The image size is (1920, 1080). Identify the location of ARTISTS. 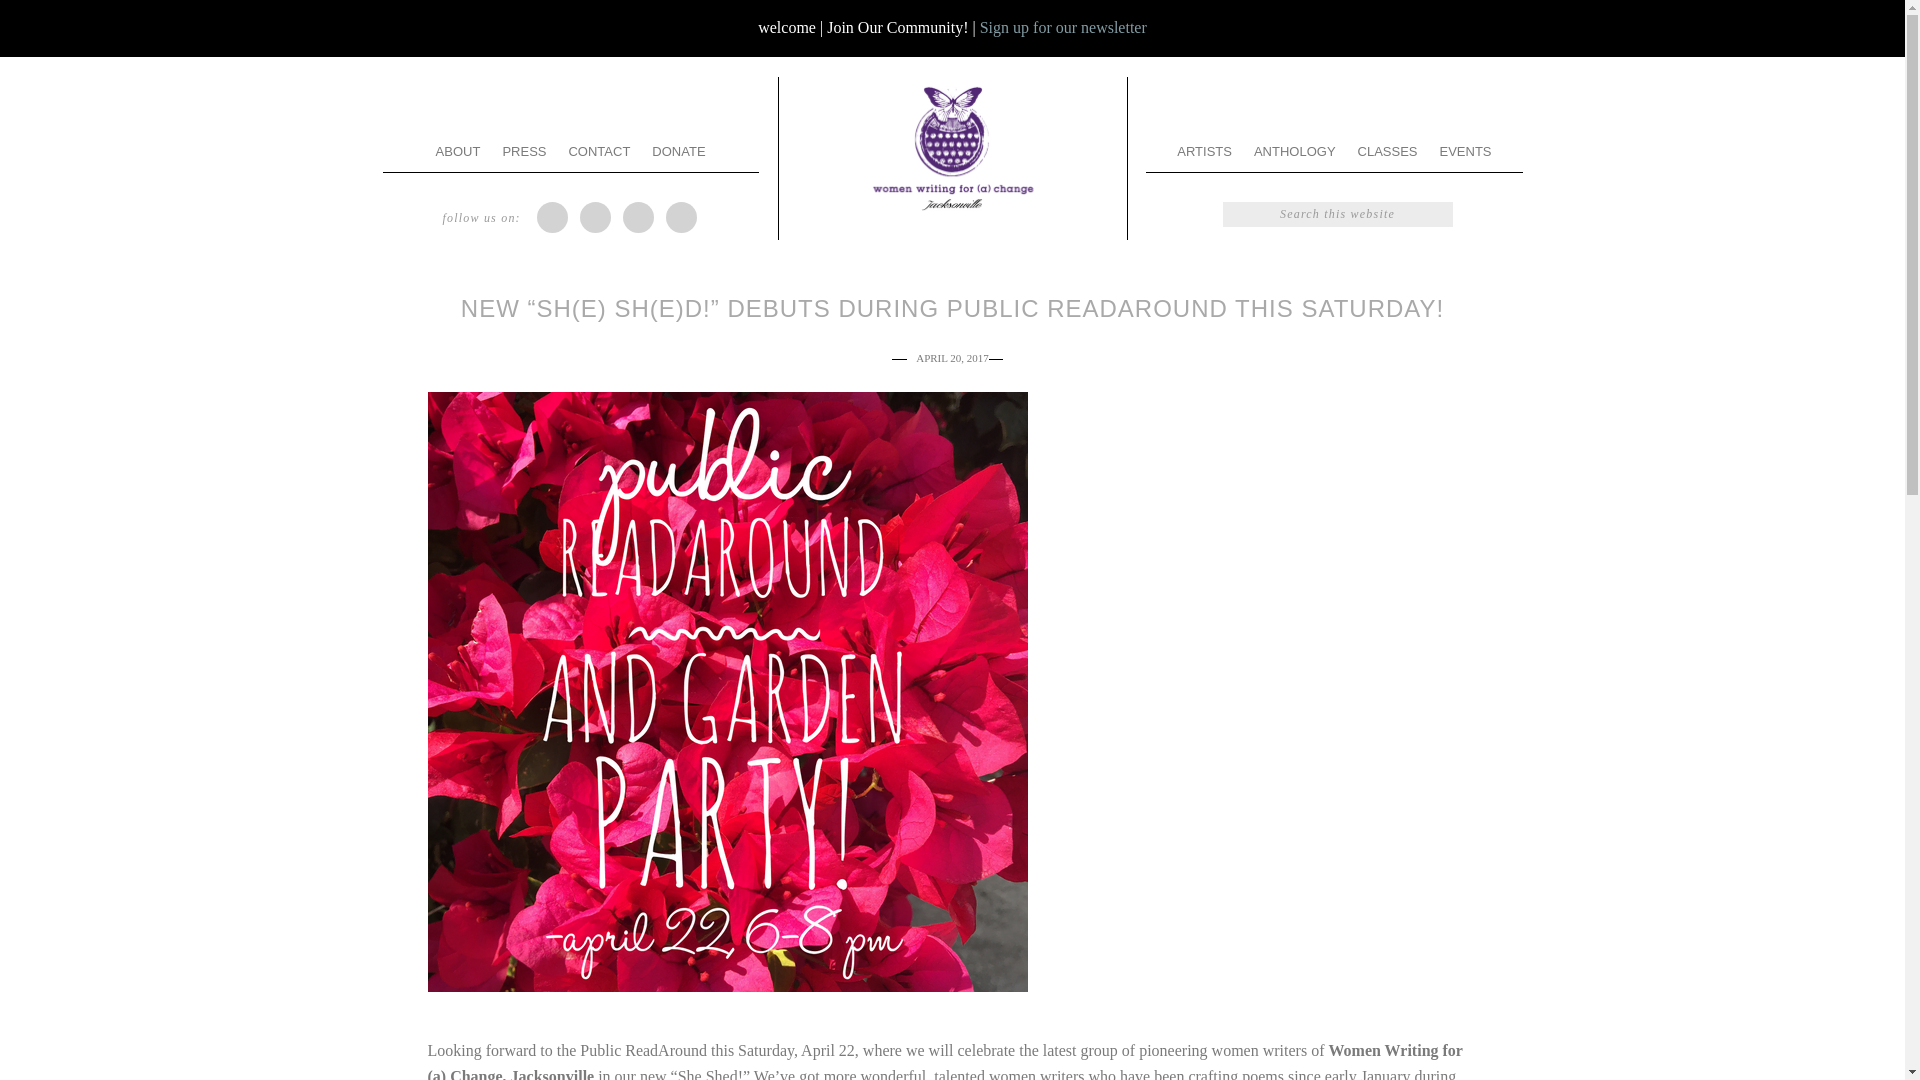
(1204, 150).